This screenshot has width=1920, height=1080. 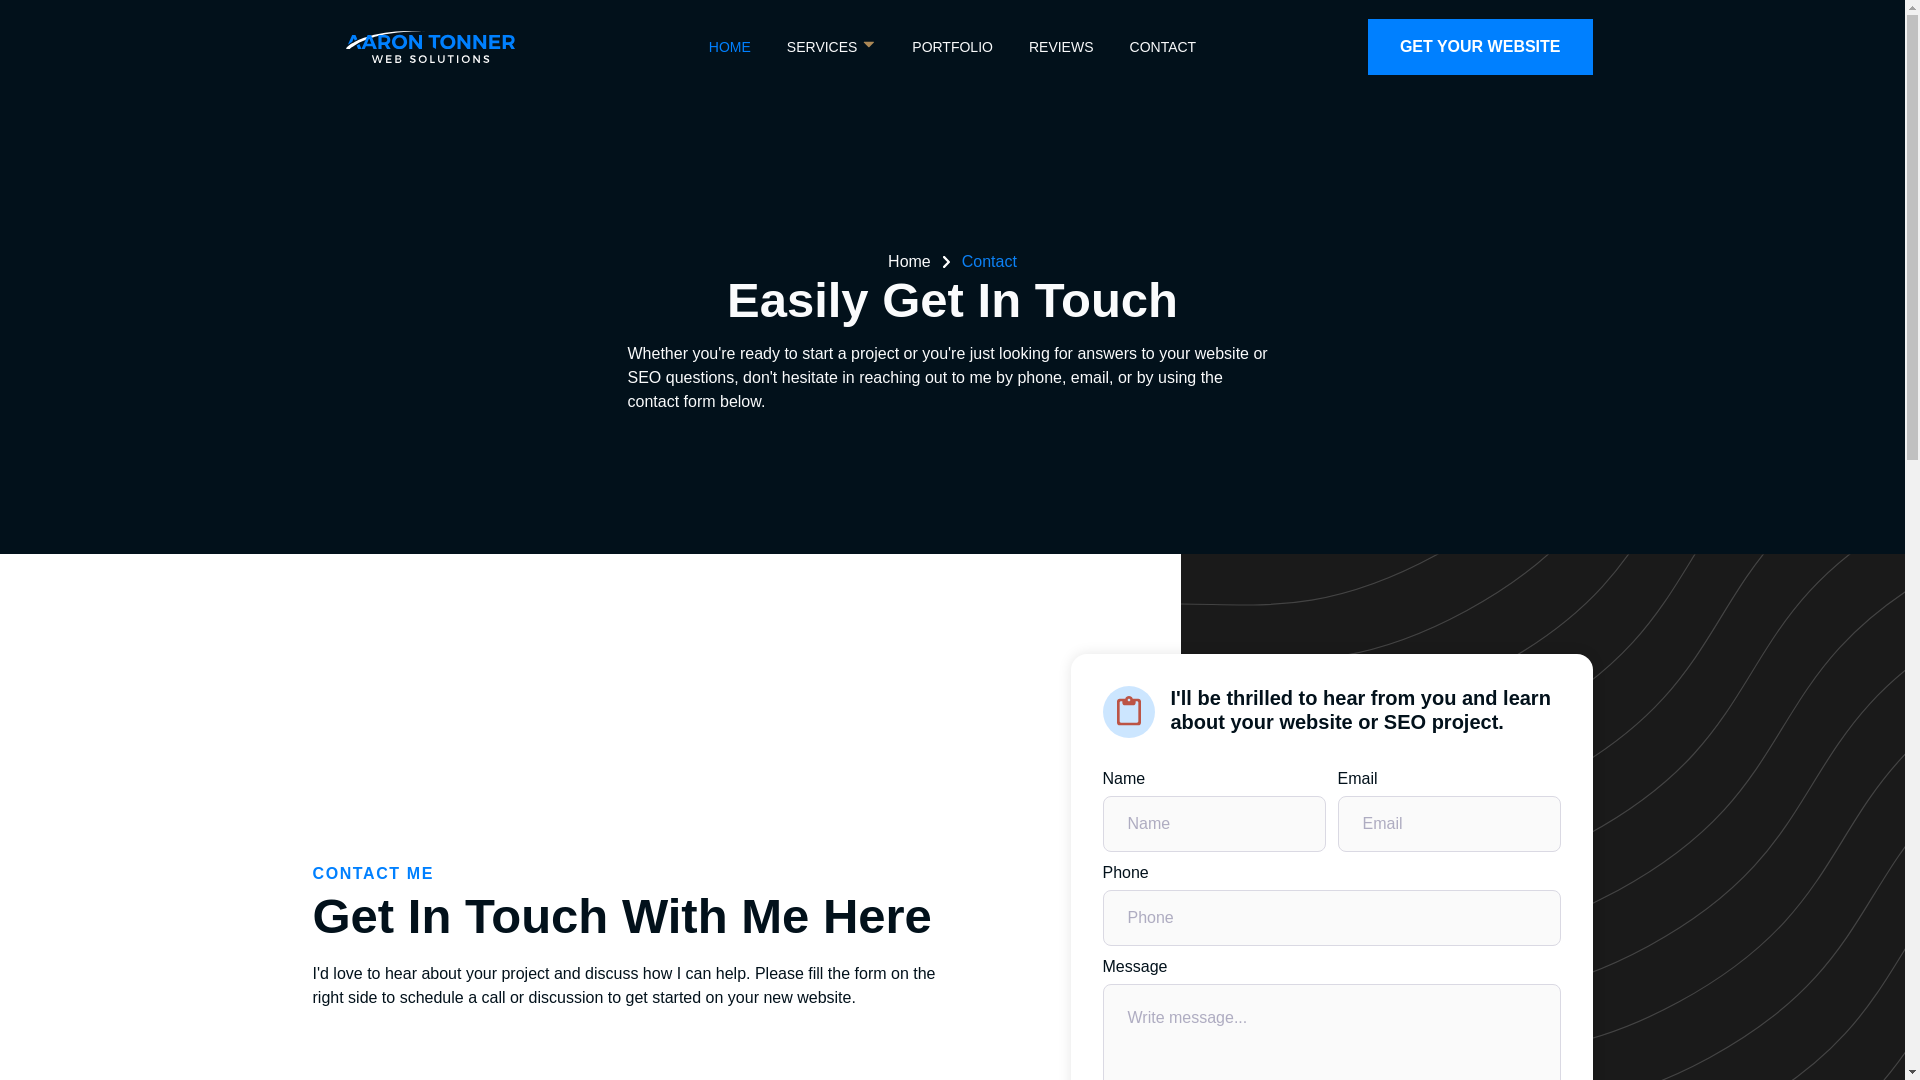 I want to click on Contact, so click(x=989, y=261).